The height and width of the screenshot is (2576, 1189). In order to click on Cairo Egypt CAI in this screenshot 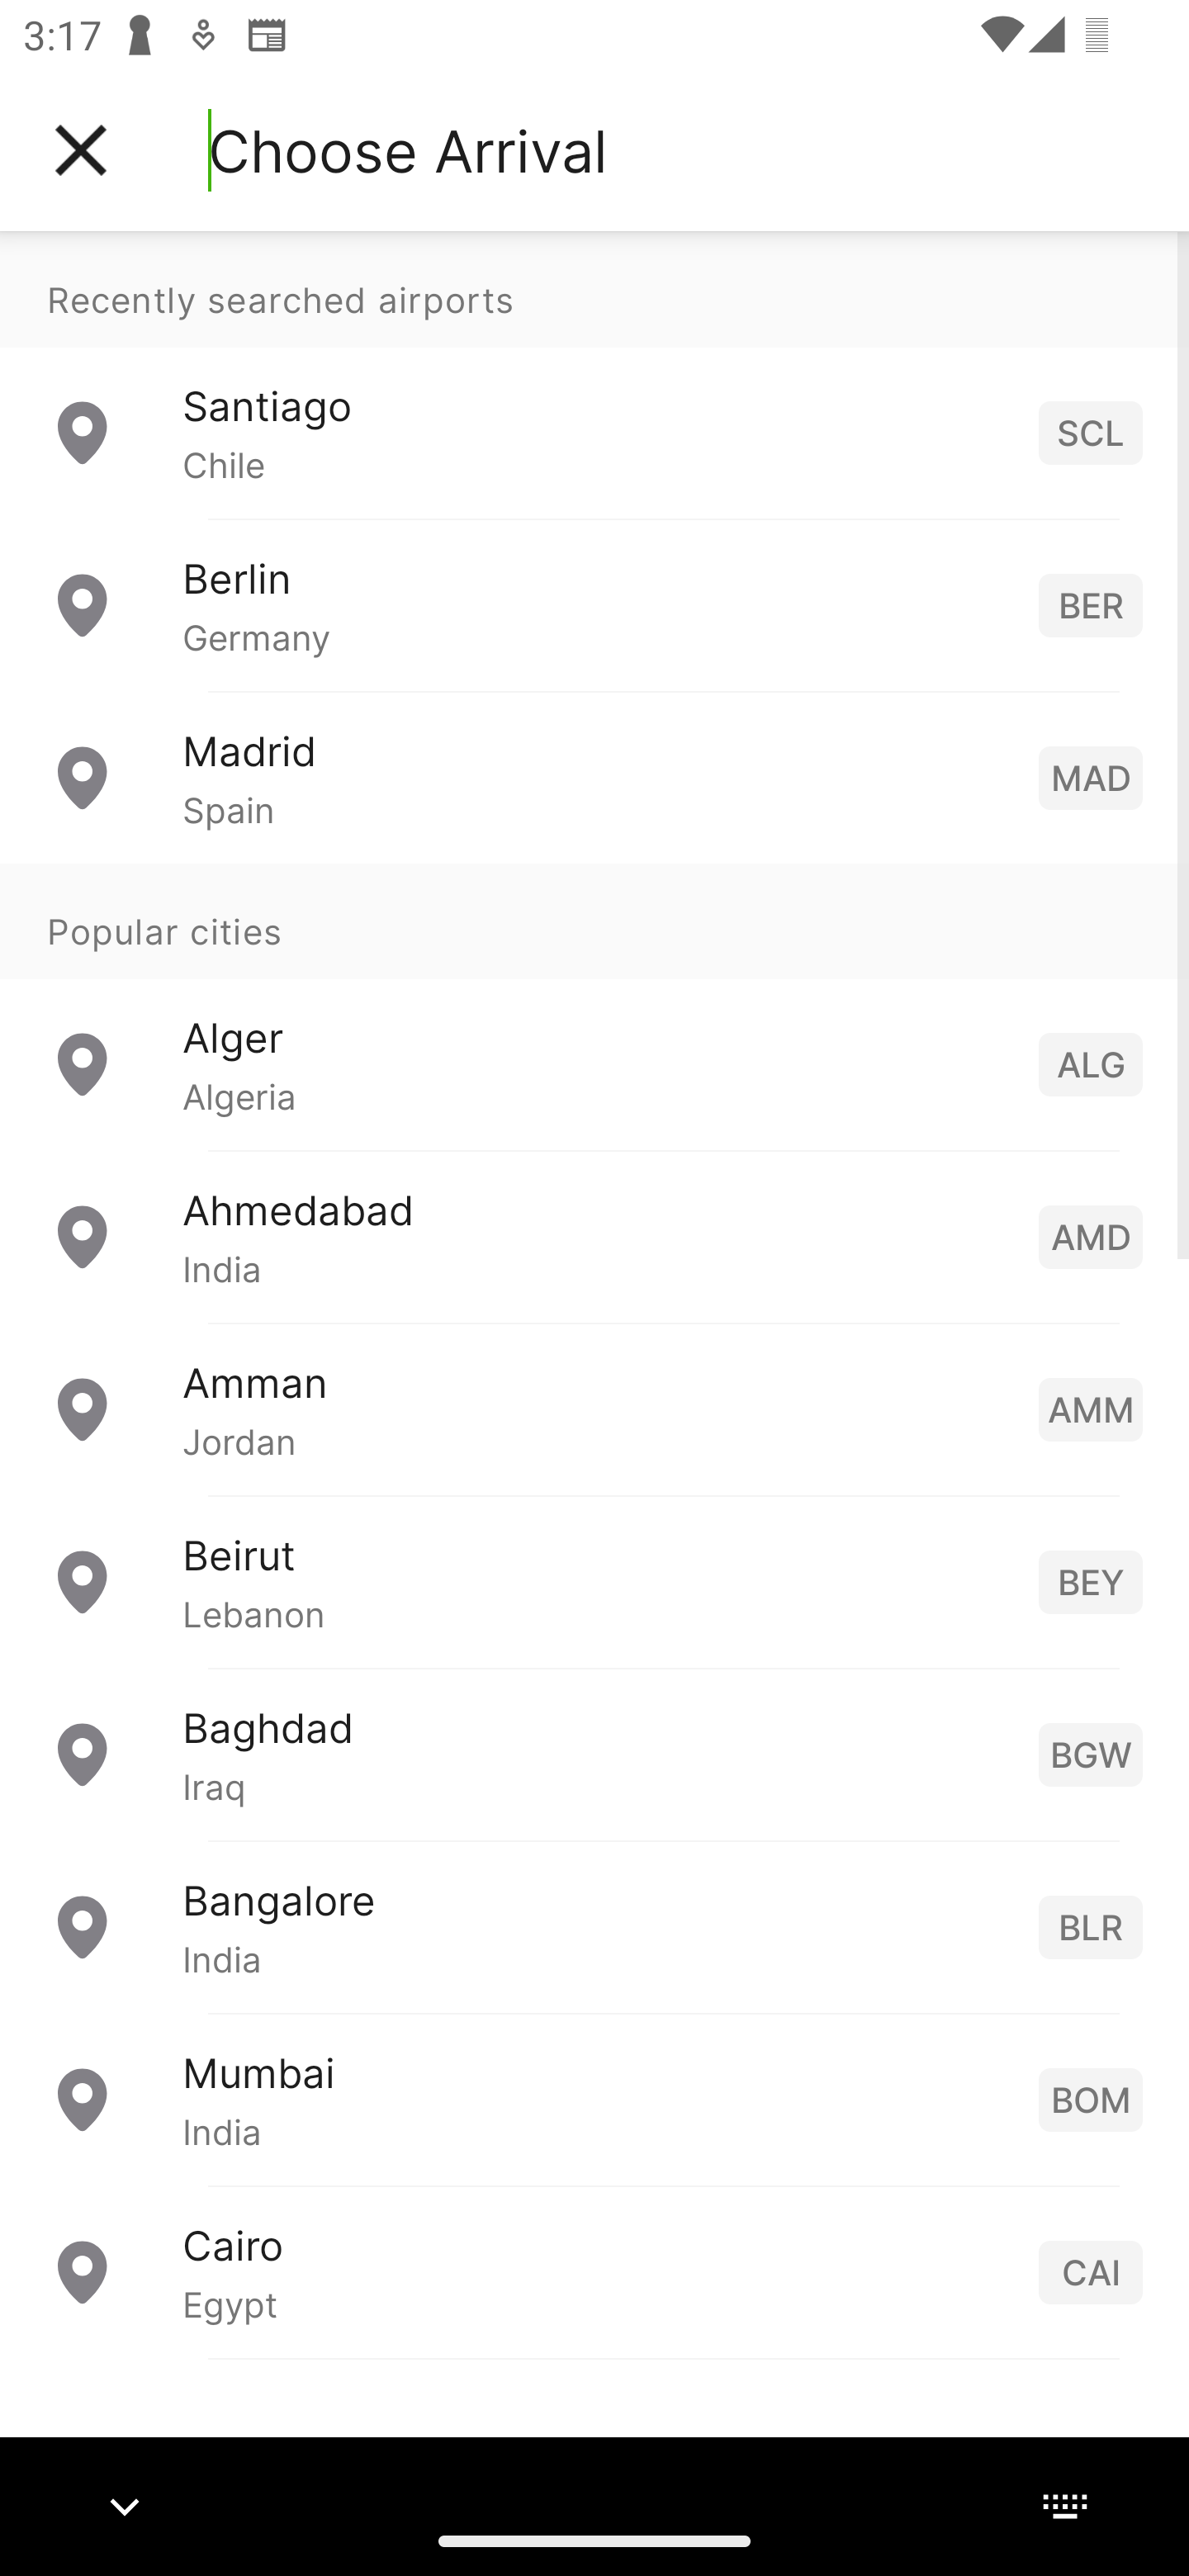, I will do `click(594, 2271)`.